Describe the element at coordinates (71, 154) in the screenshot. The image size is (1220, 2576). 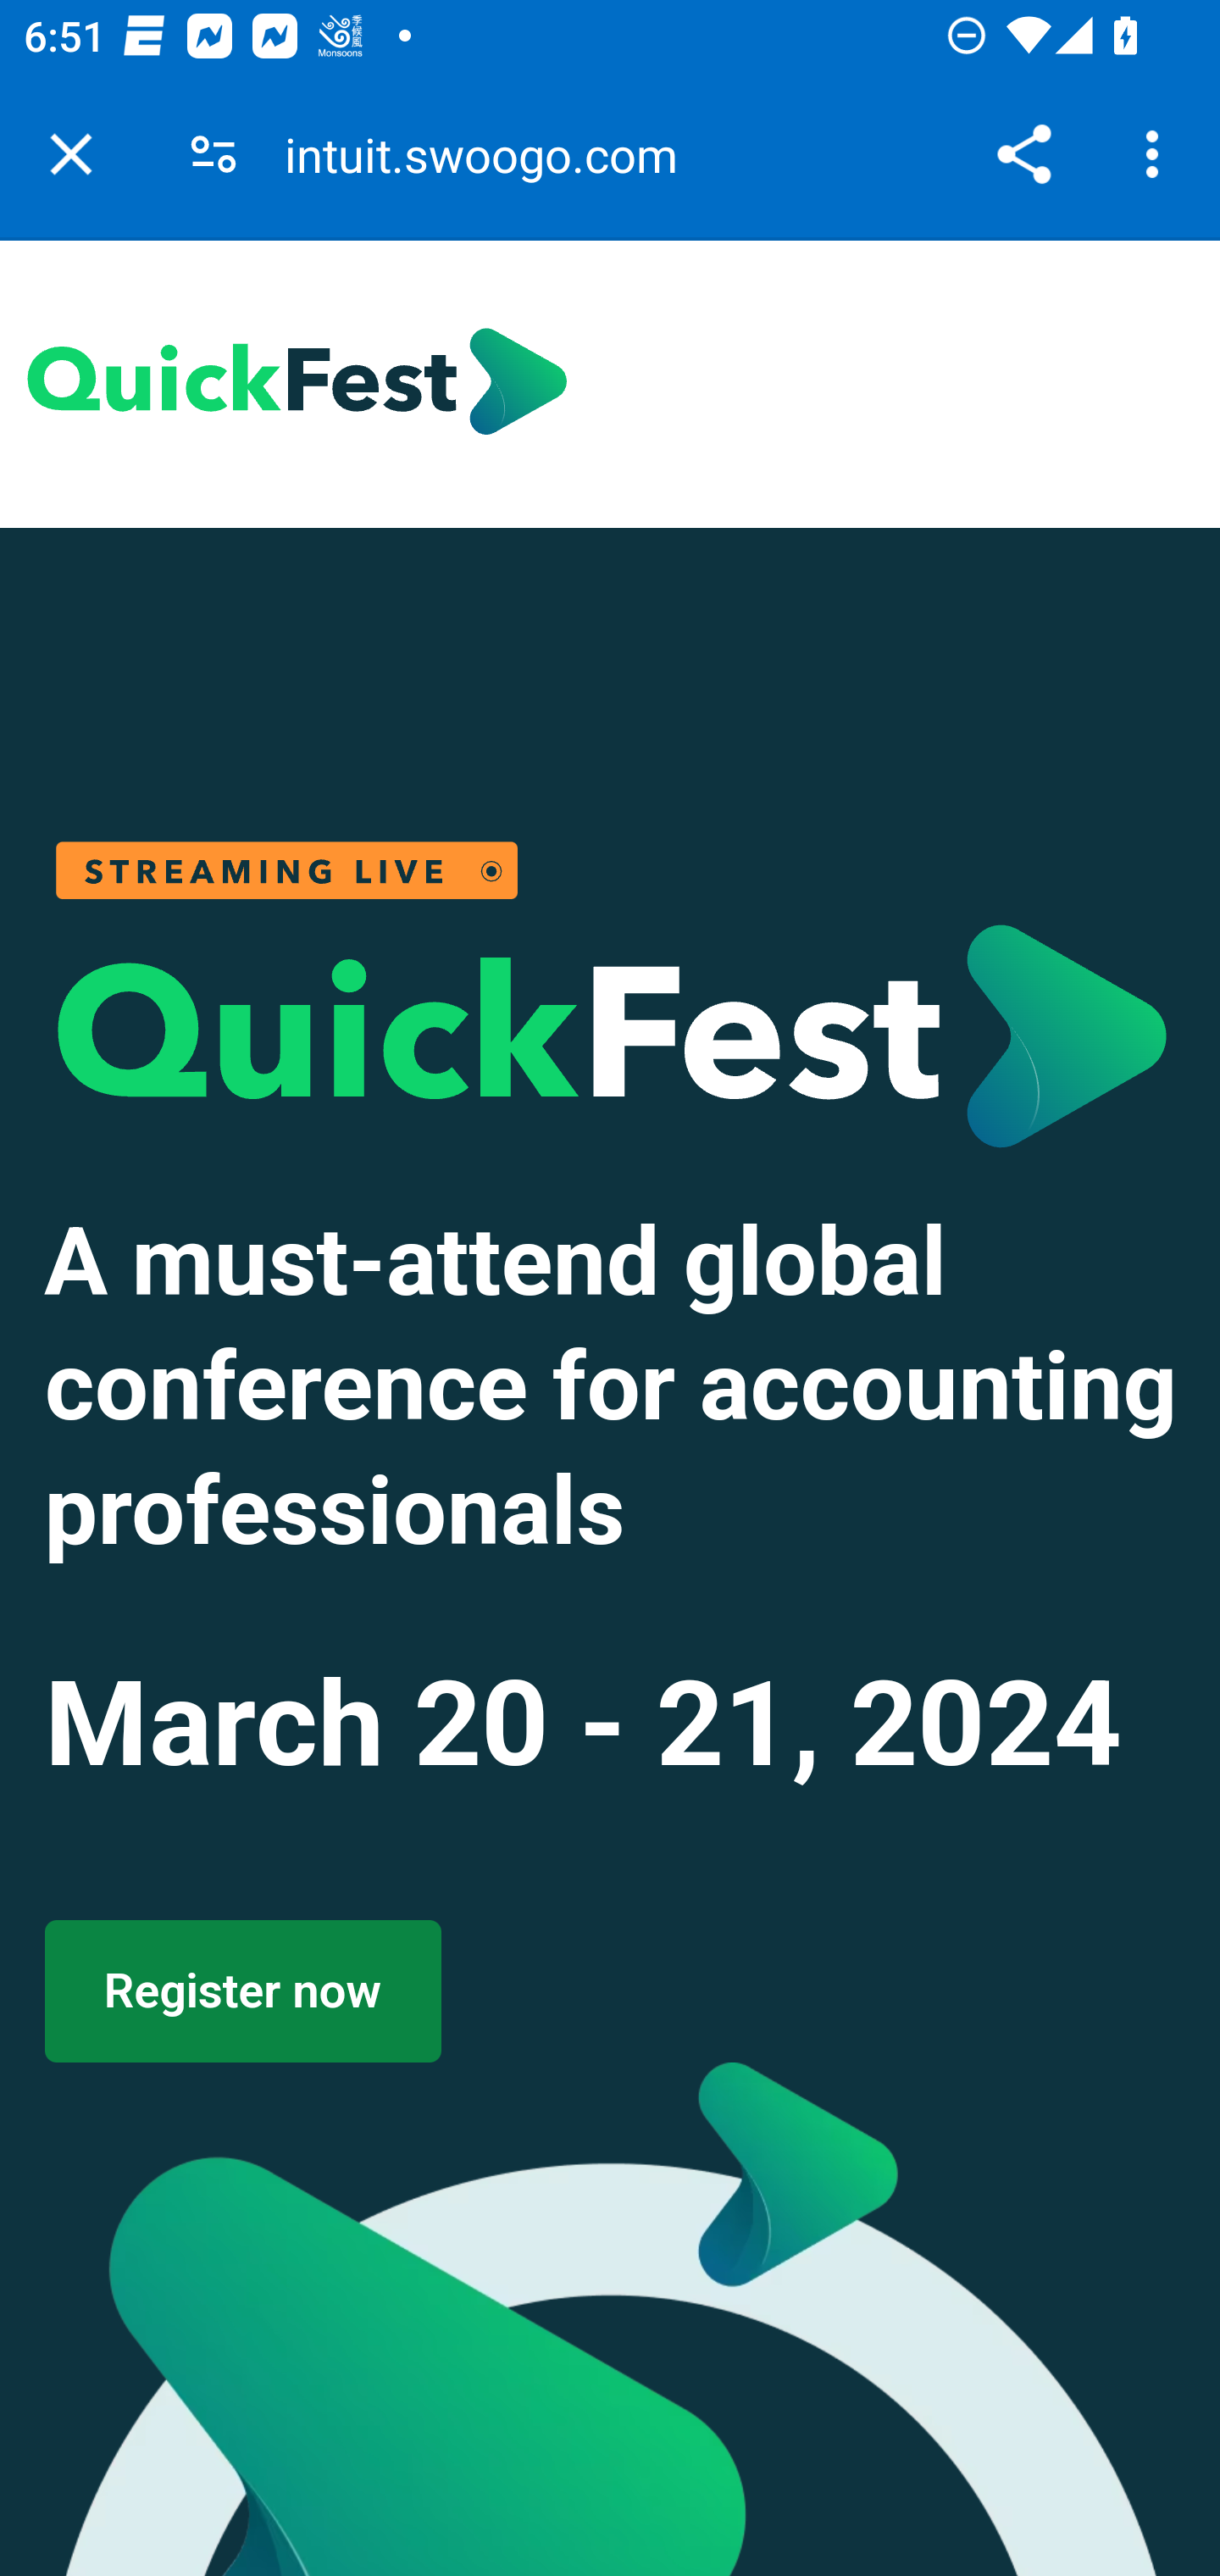
I see `Close tab` at that location.